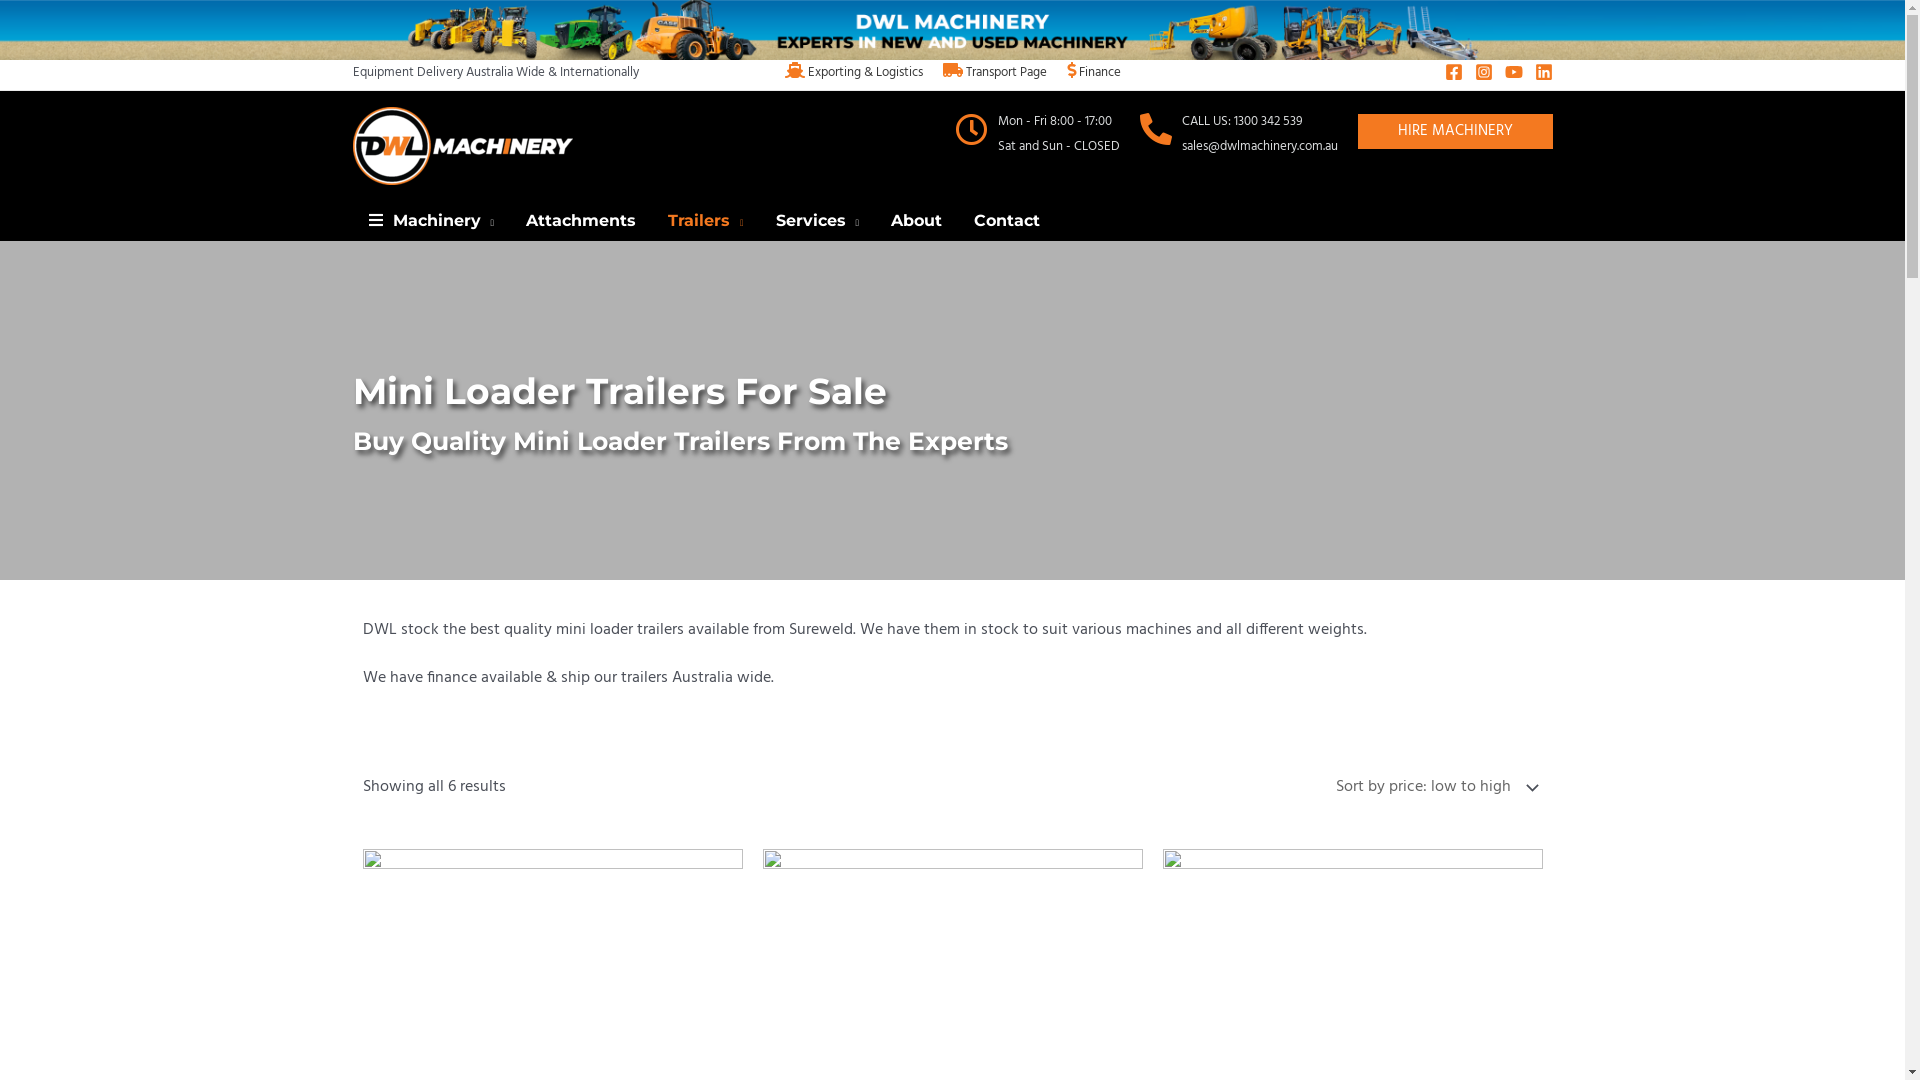 Image resolution: width=1920 pixels, height=1080 pixels. Describe the element at coordinates (1268, 122) in the screenshot. I see `1300 342 539` at that location.